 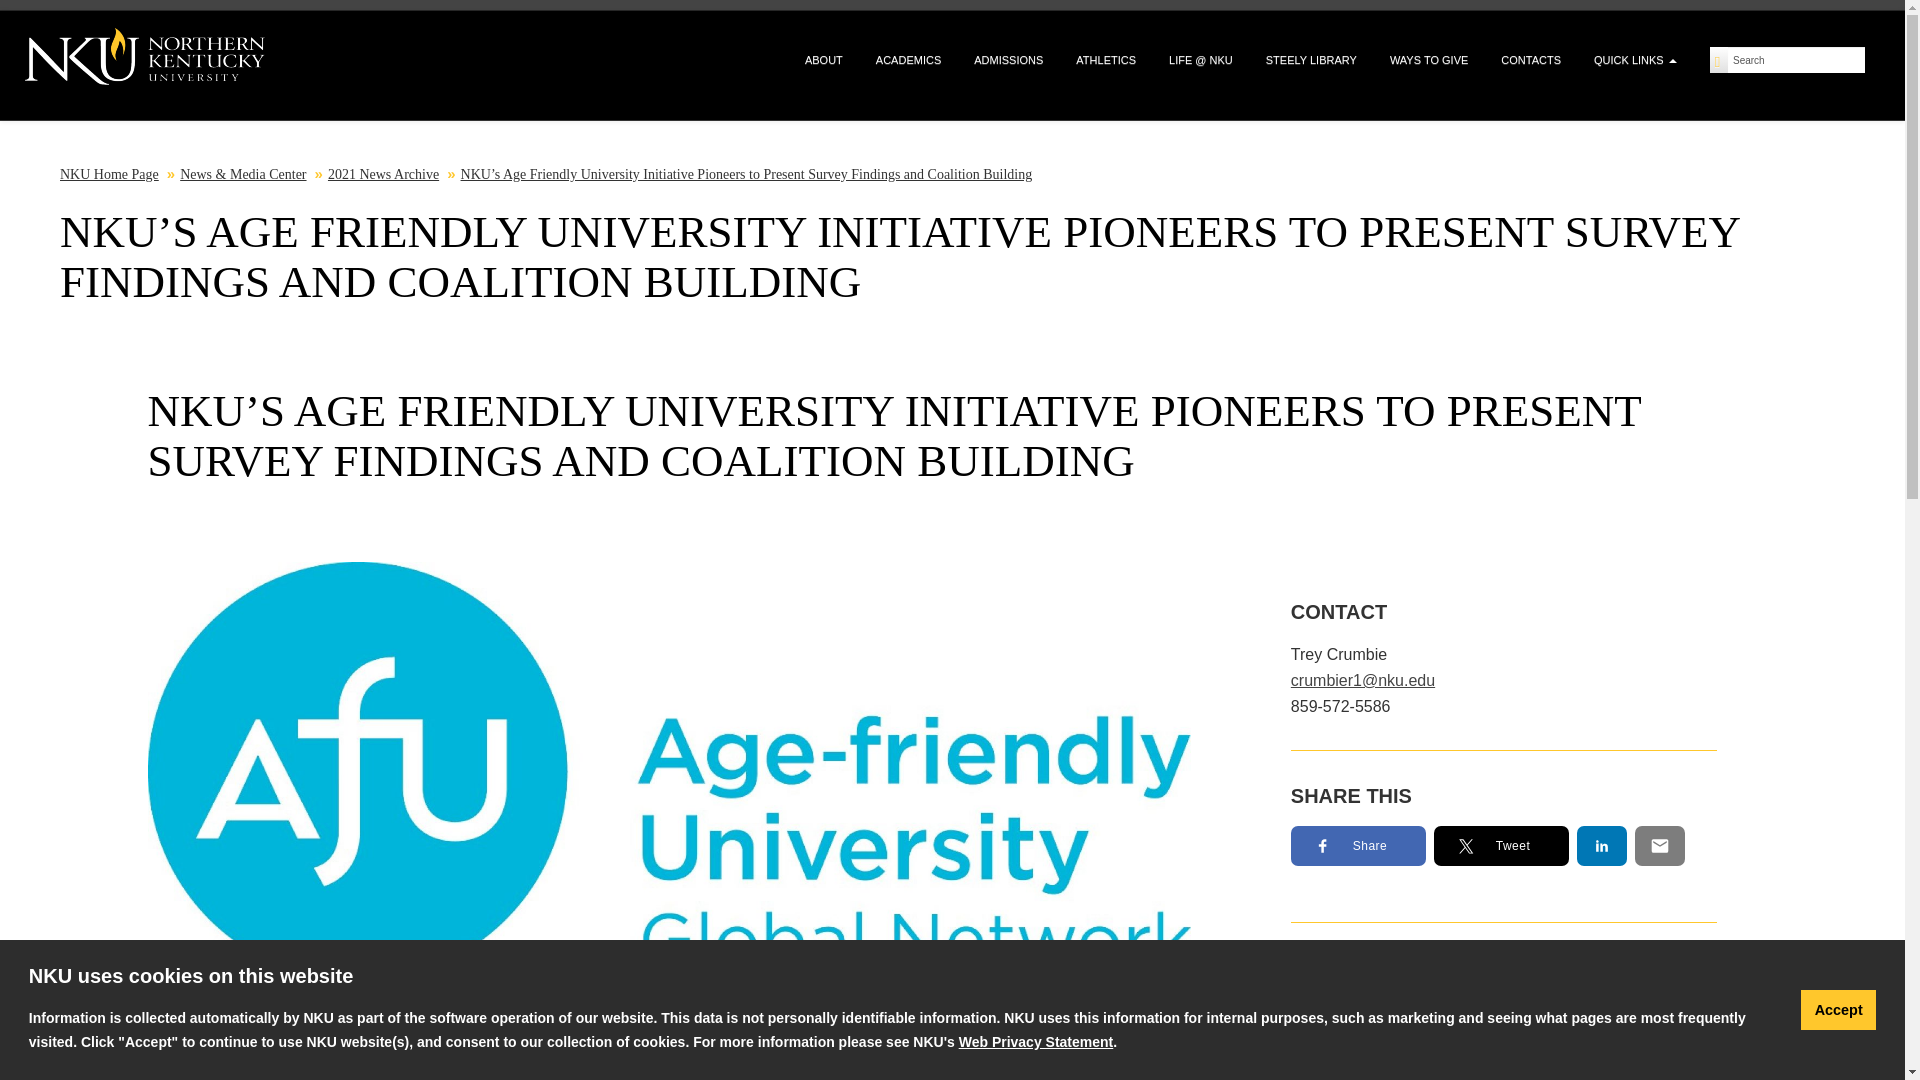 What do you see at coordinates (384, 174) in the screenshot?
I see `2021 News Archive` at bounding box center [384, 174].